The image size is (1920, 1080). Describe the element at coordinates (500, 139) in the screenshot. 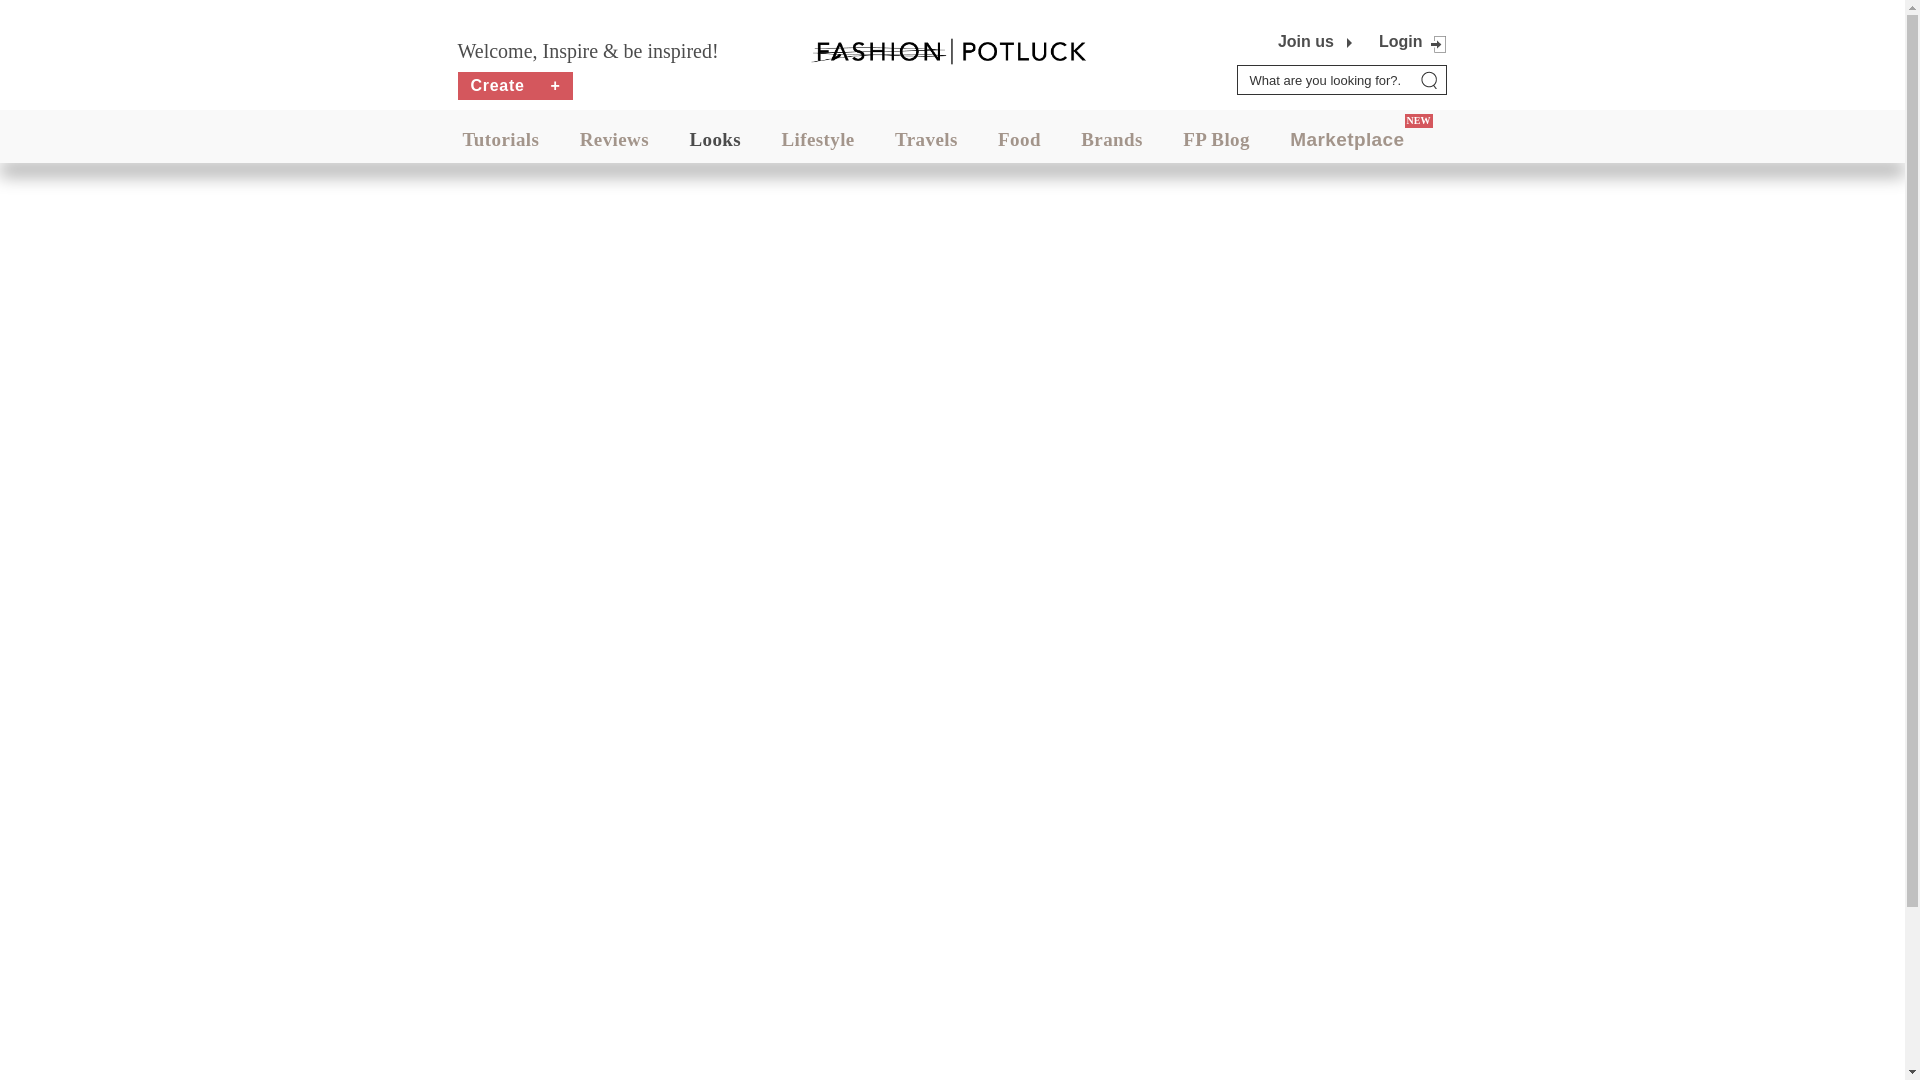

I see `TUTORIALS` at that location.